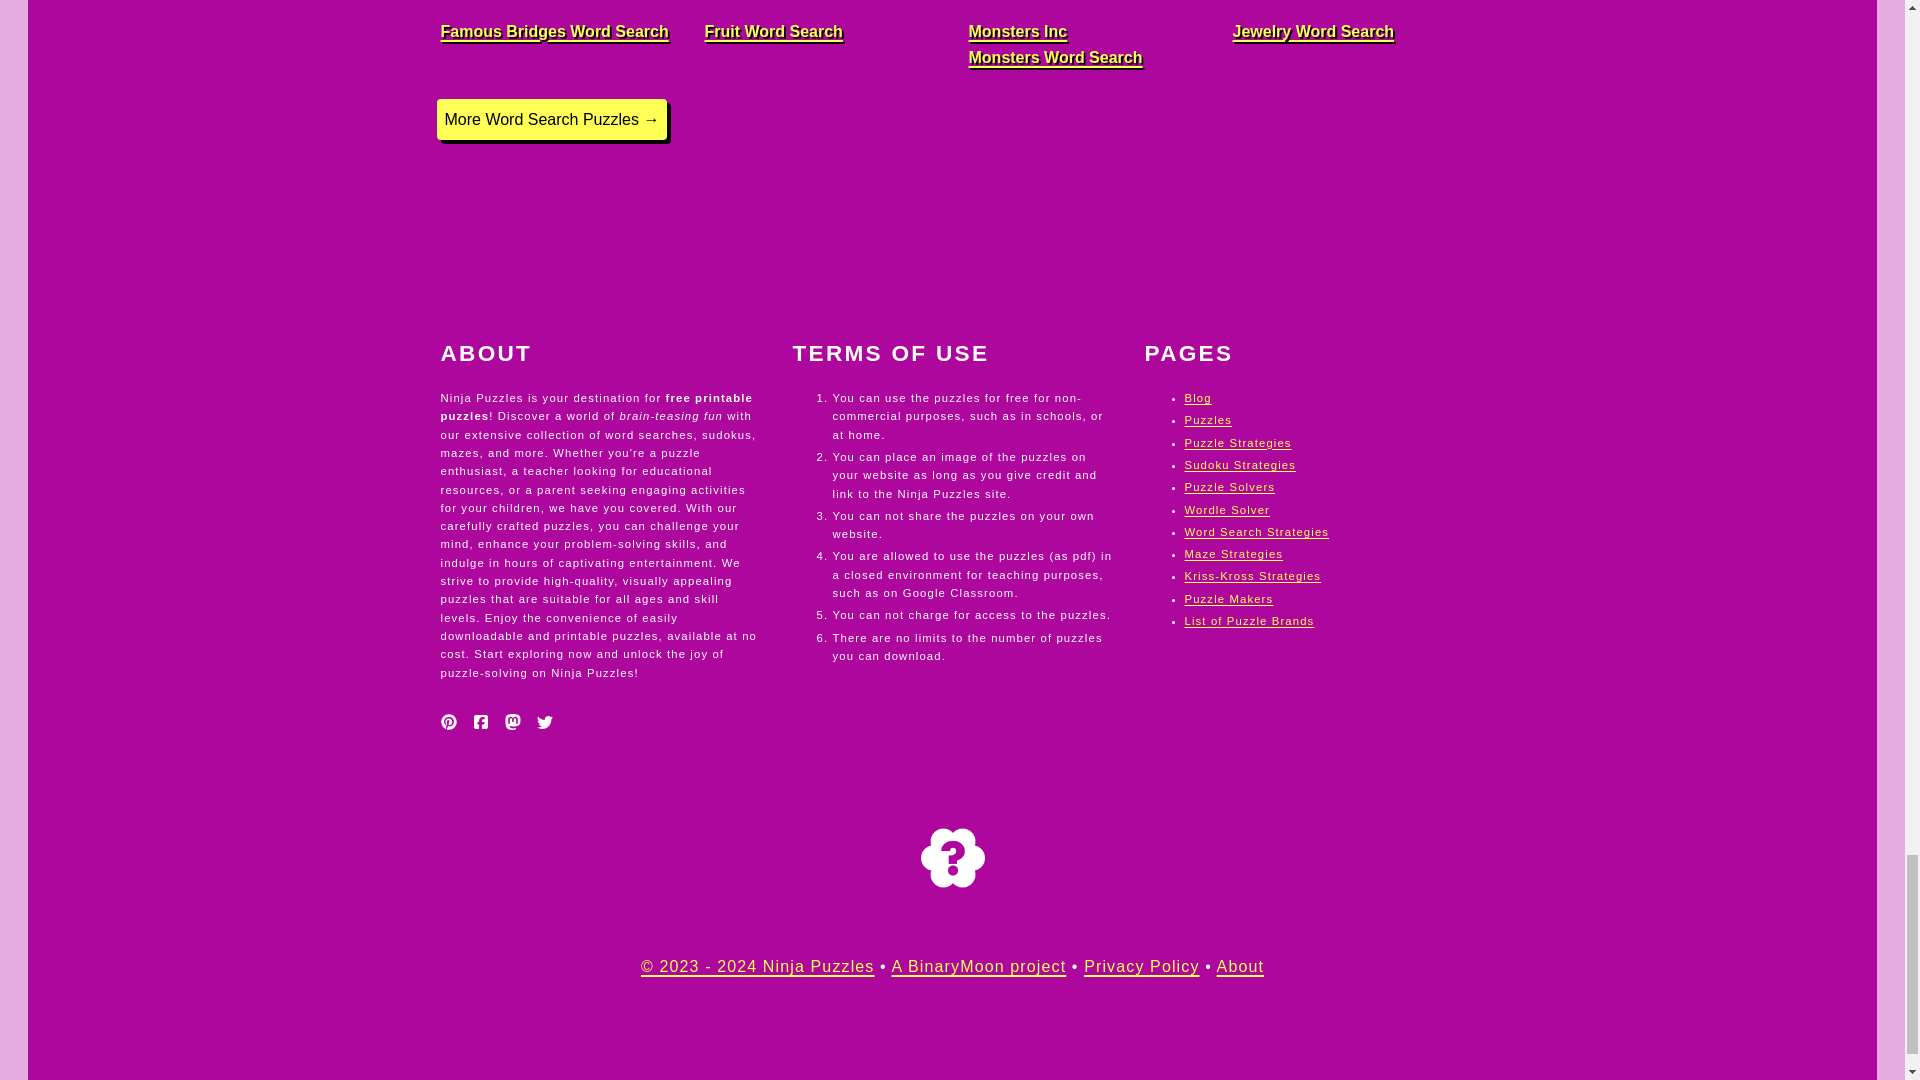 The width and height of the screenshot is (1920, 1080). What do you see at coordinates (820, 36) in the screenshot?
I see `Free Printable Fruit themed Word Search Puzzle  Puzzle` at bounding box center [820, 36].